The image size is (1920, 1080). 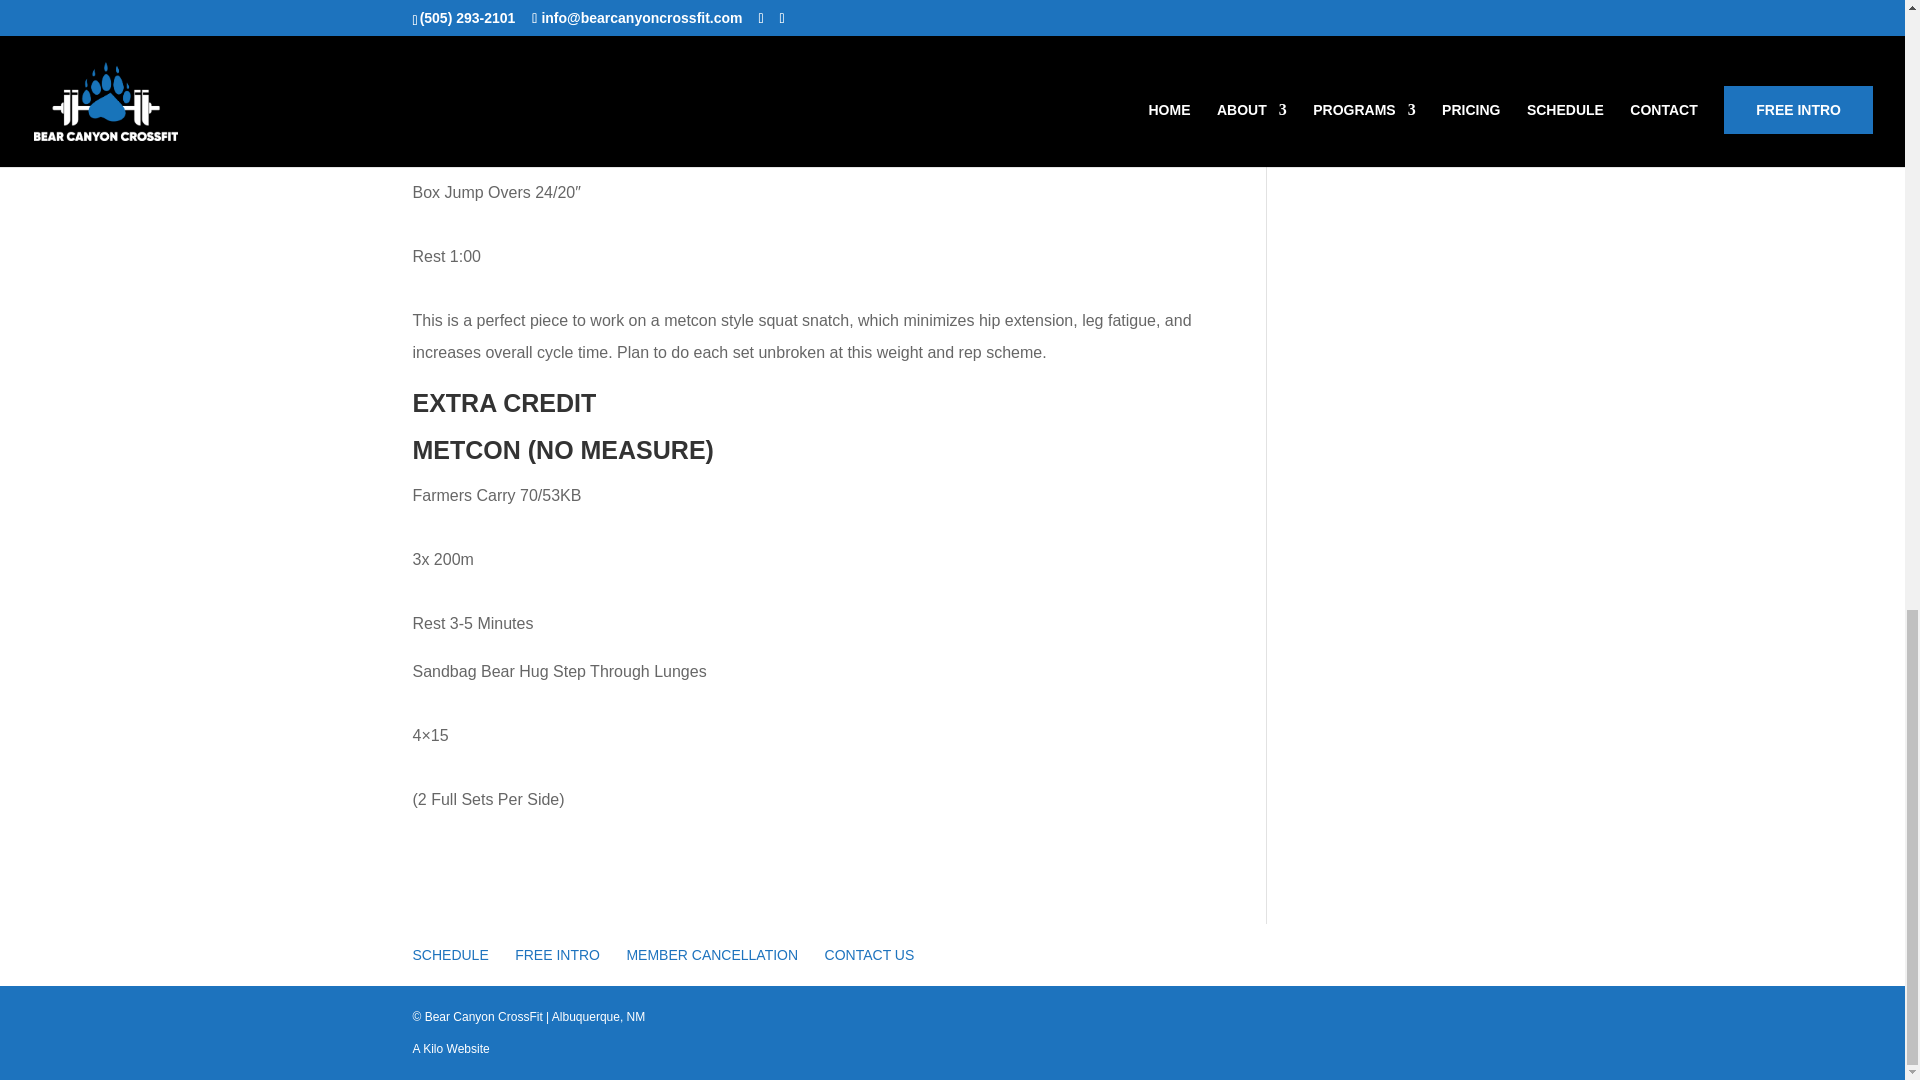 What do you see at coordinates (712, 955) in the screenshot?
I see `MEMBER CANCELLATION` at bounding box center [712, 955].